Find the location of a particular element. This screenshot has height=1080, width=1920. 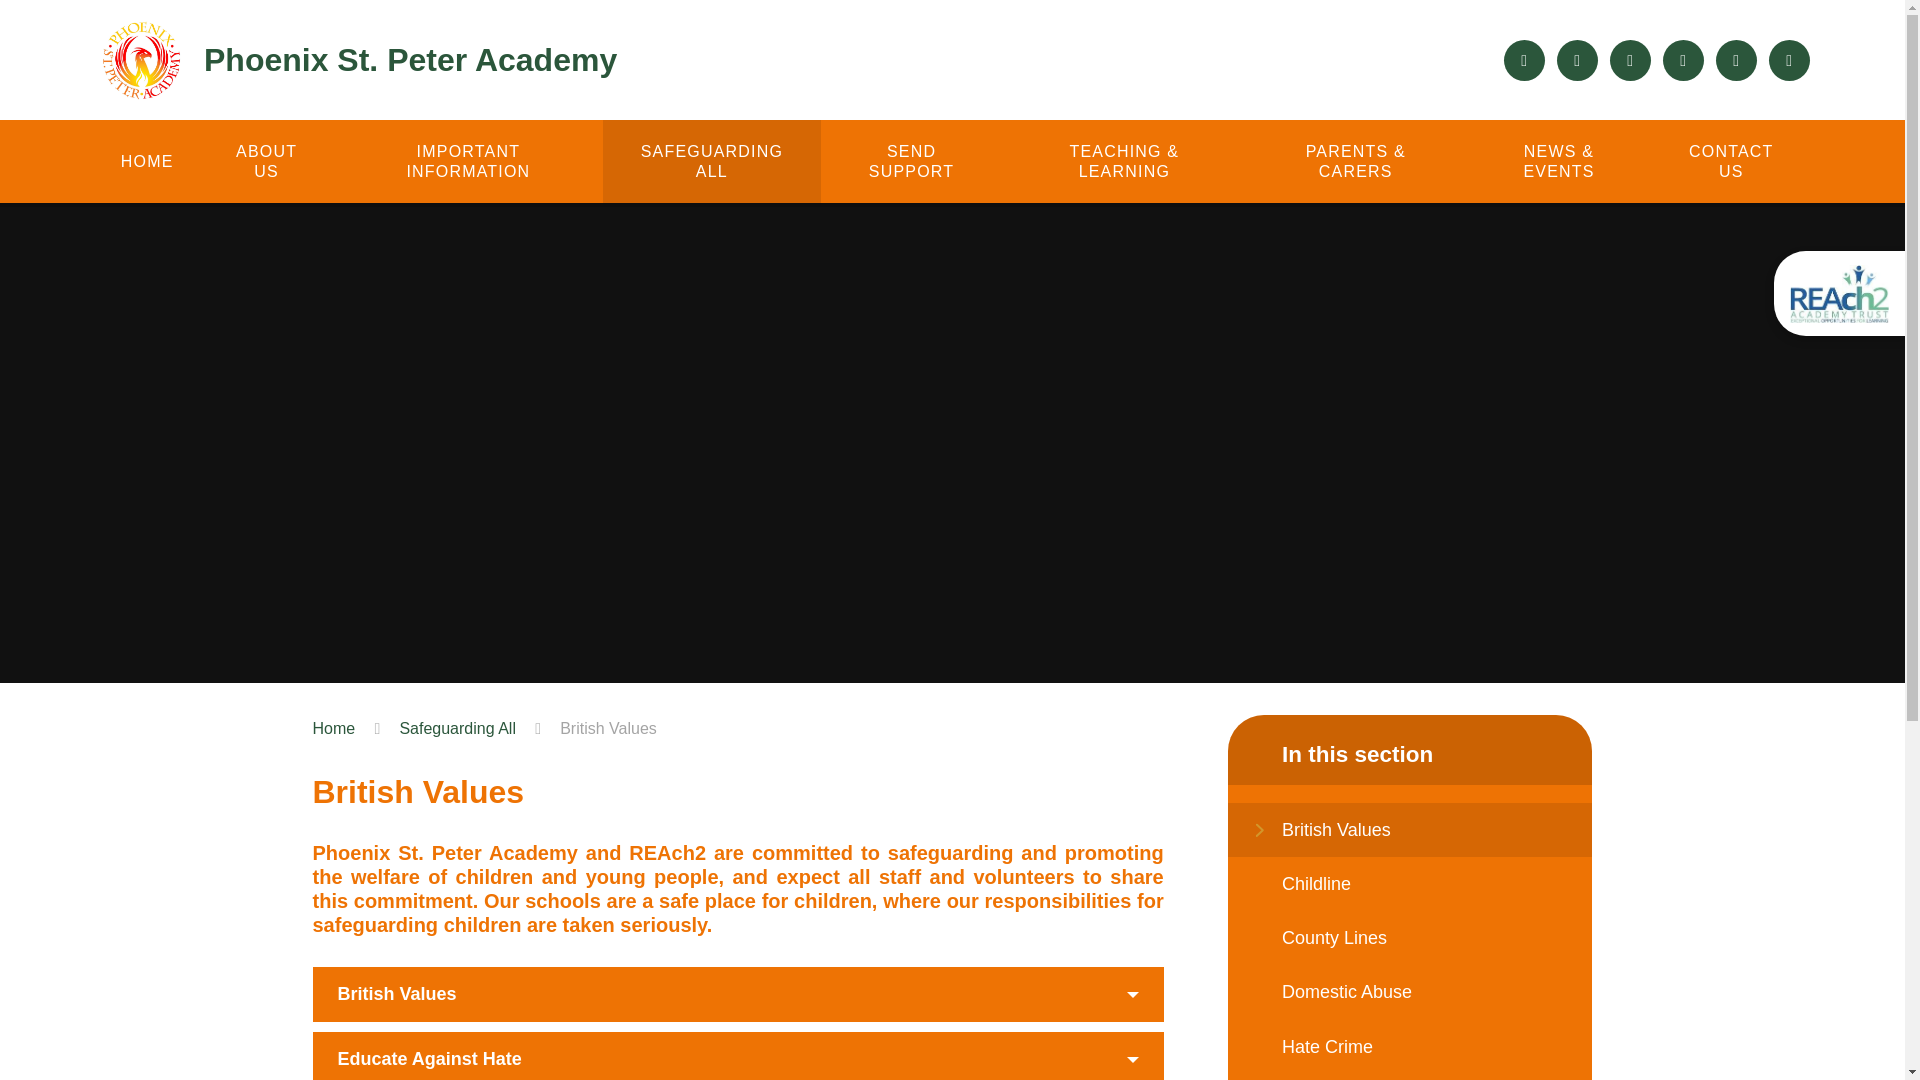

IMPORTANT INFORMATION is located at coordinates (468, 161).